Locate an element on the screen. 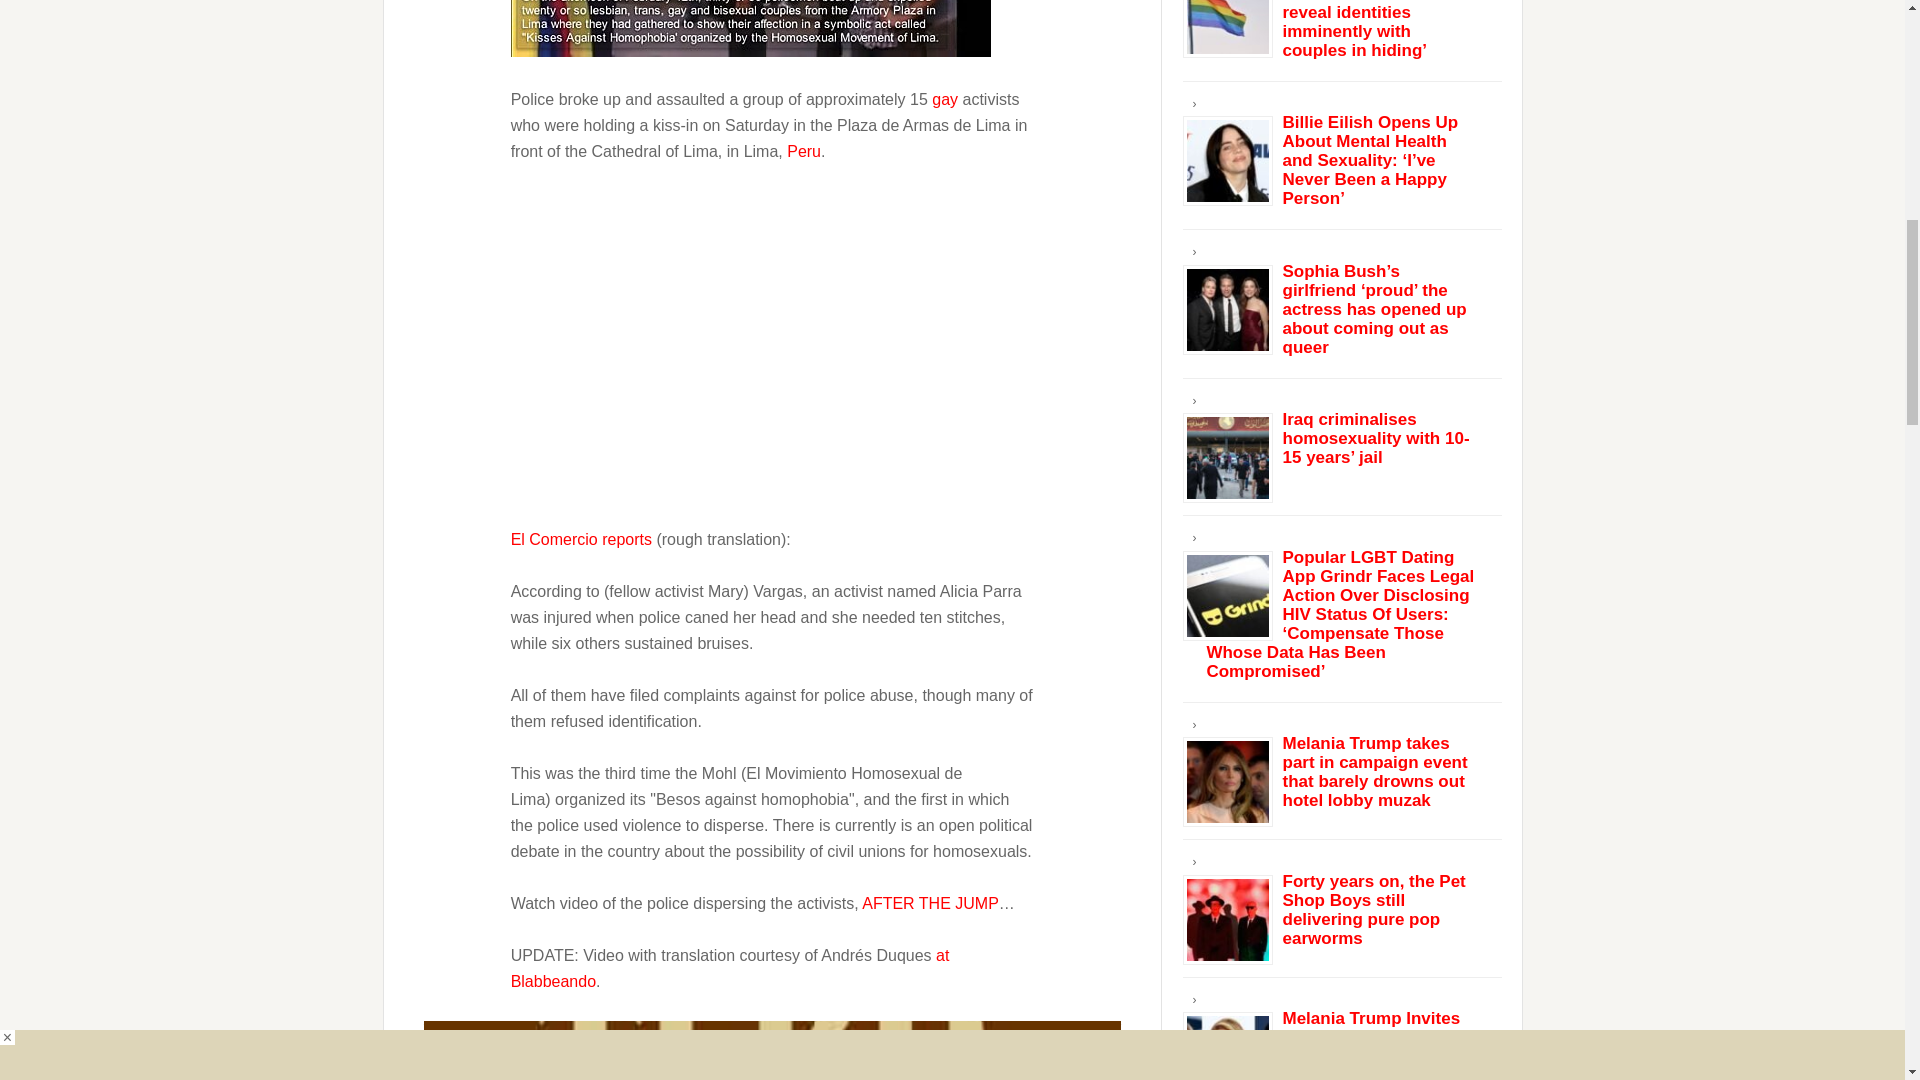 This screenshot has width=1920, height=1080. Posts tagged with Gay is located at coordinates (944, 98).